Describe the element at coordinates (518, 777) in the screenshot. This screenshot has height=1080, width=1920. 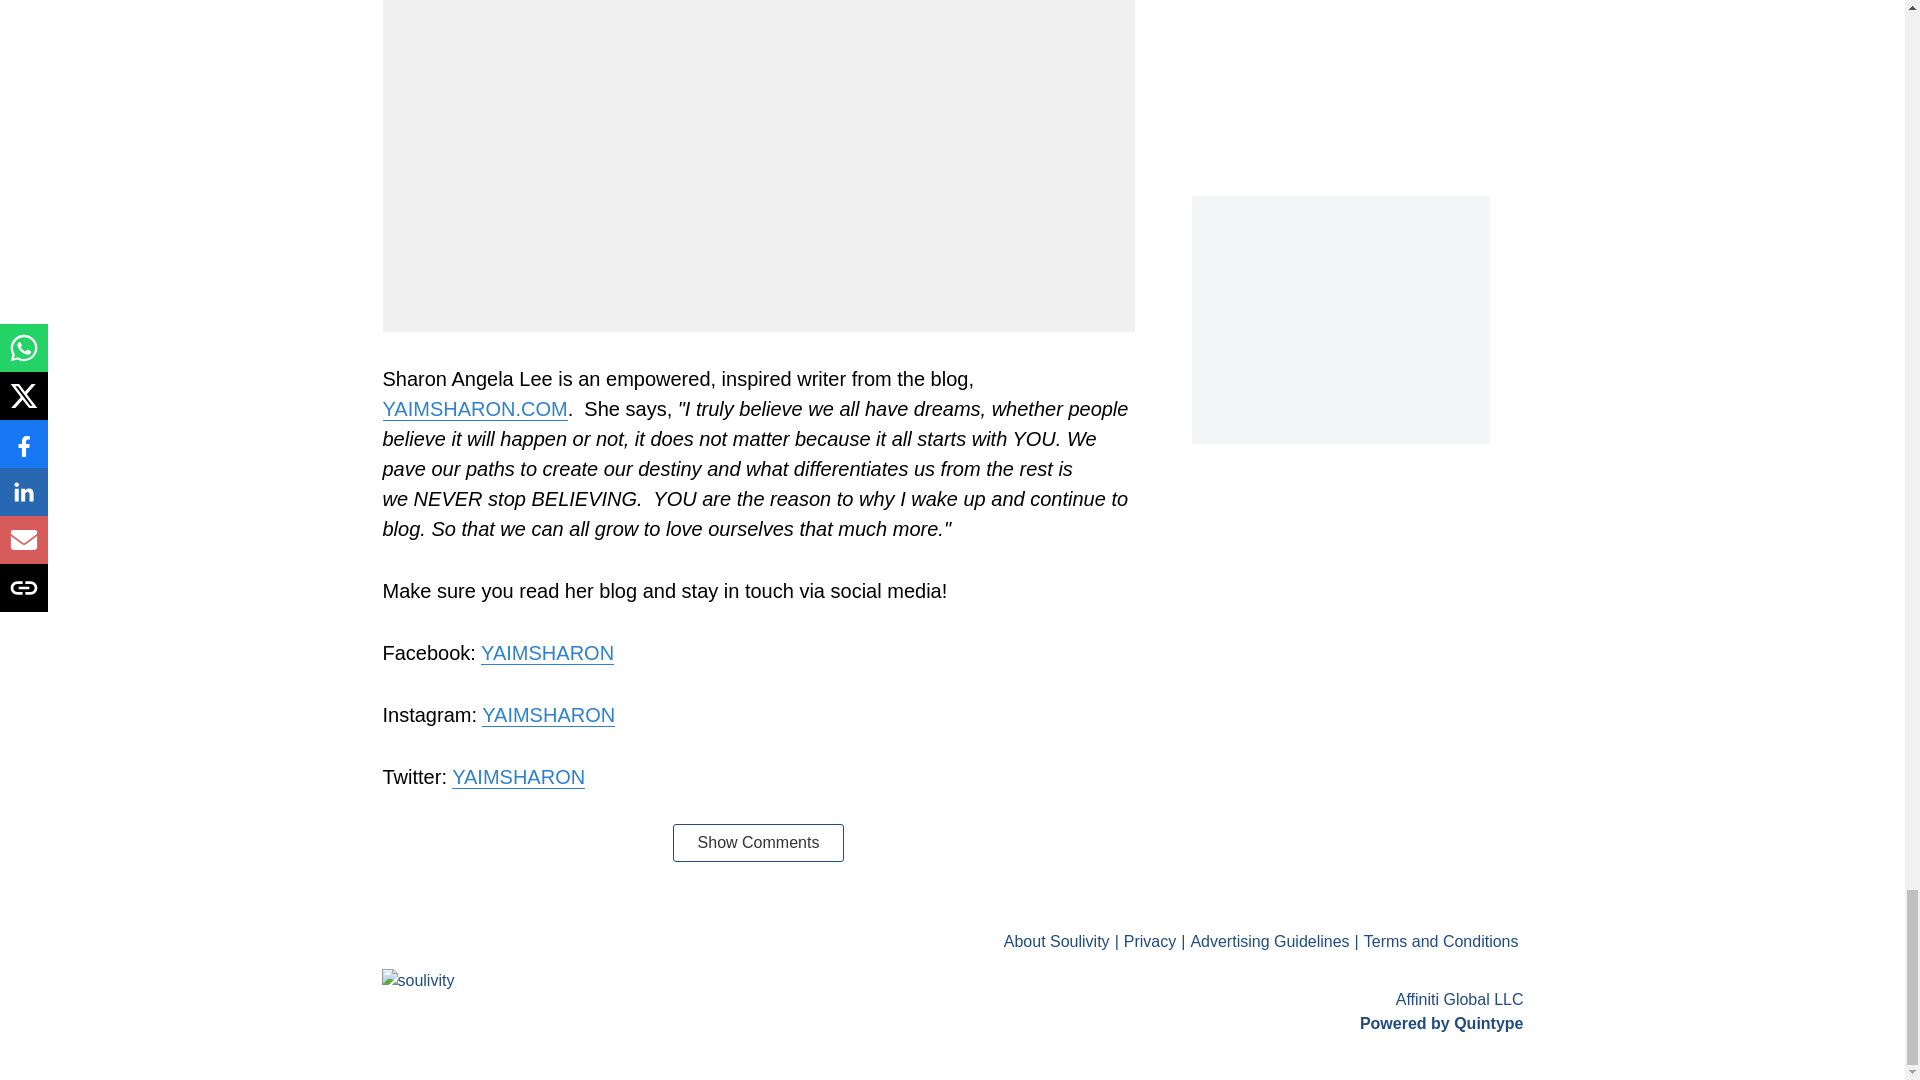
I see `YAIMSHARON` at that location.